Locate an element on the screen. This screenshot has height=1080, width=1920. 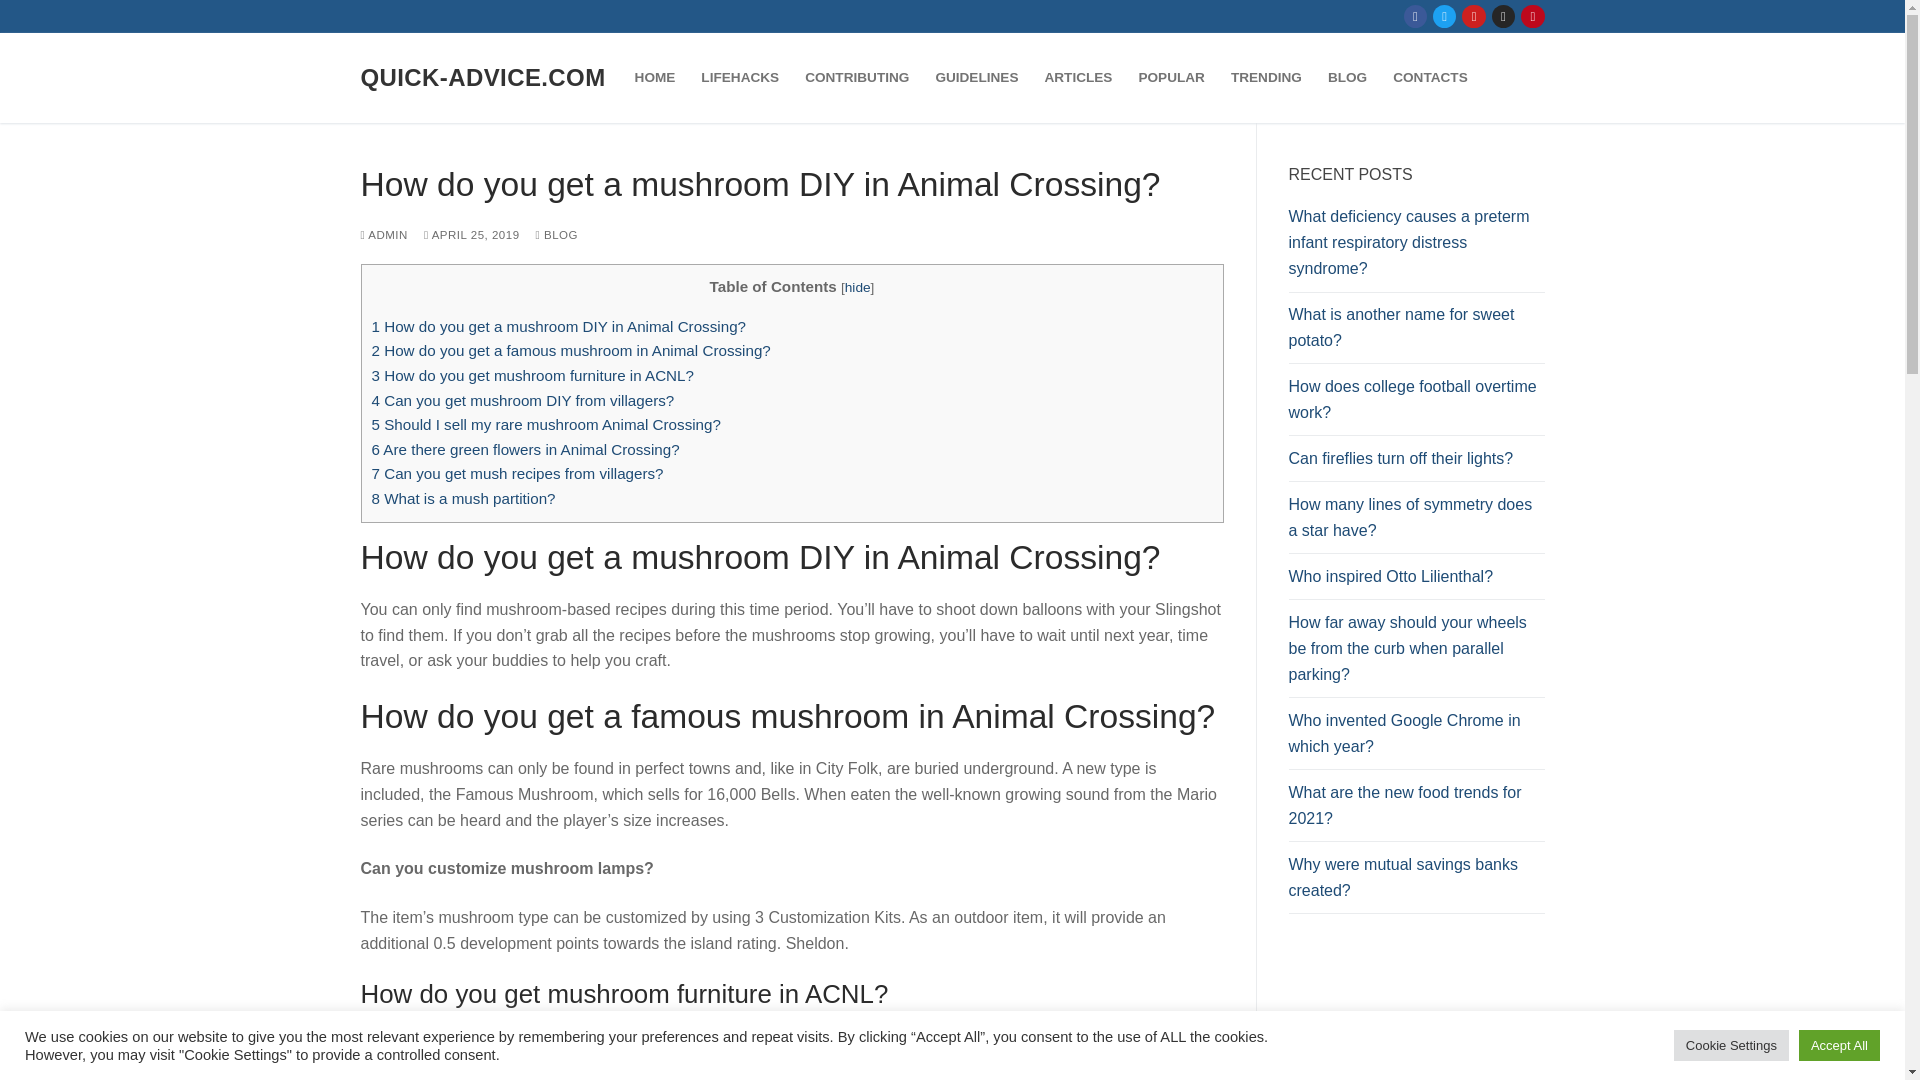
Facebook is located at coordinates (1416, 16).